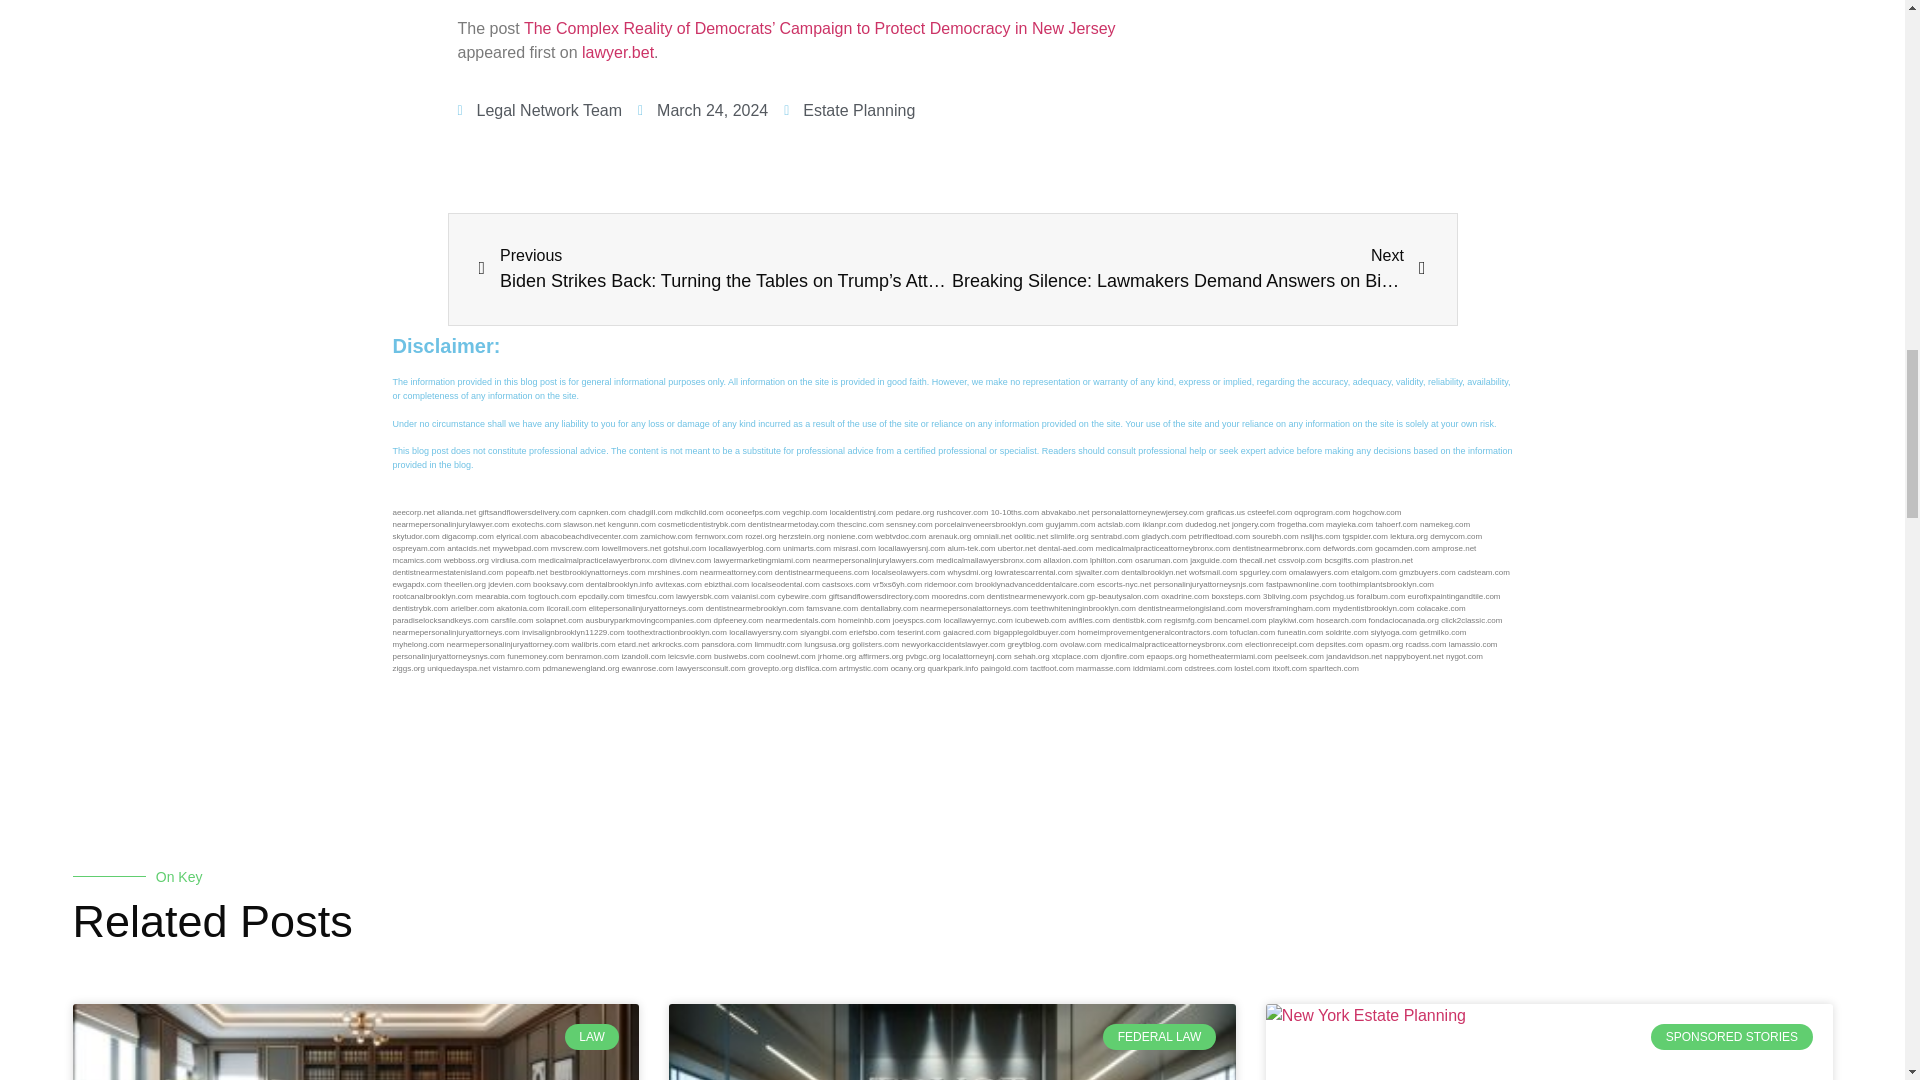 Image resolution: width=1920 pixels, height=1080 pixels. Describe the element at coordinates (792, 524) in the screenshot. I see `dentistnearmetoday.com` at that location.